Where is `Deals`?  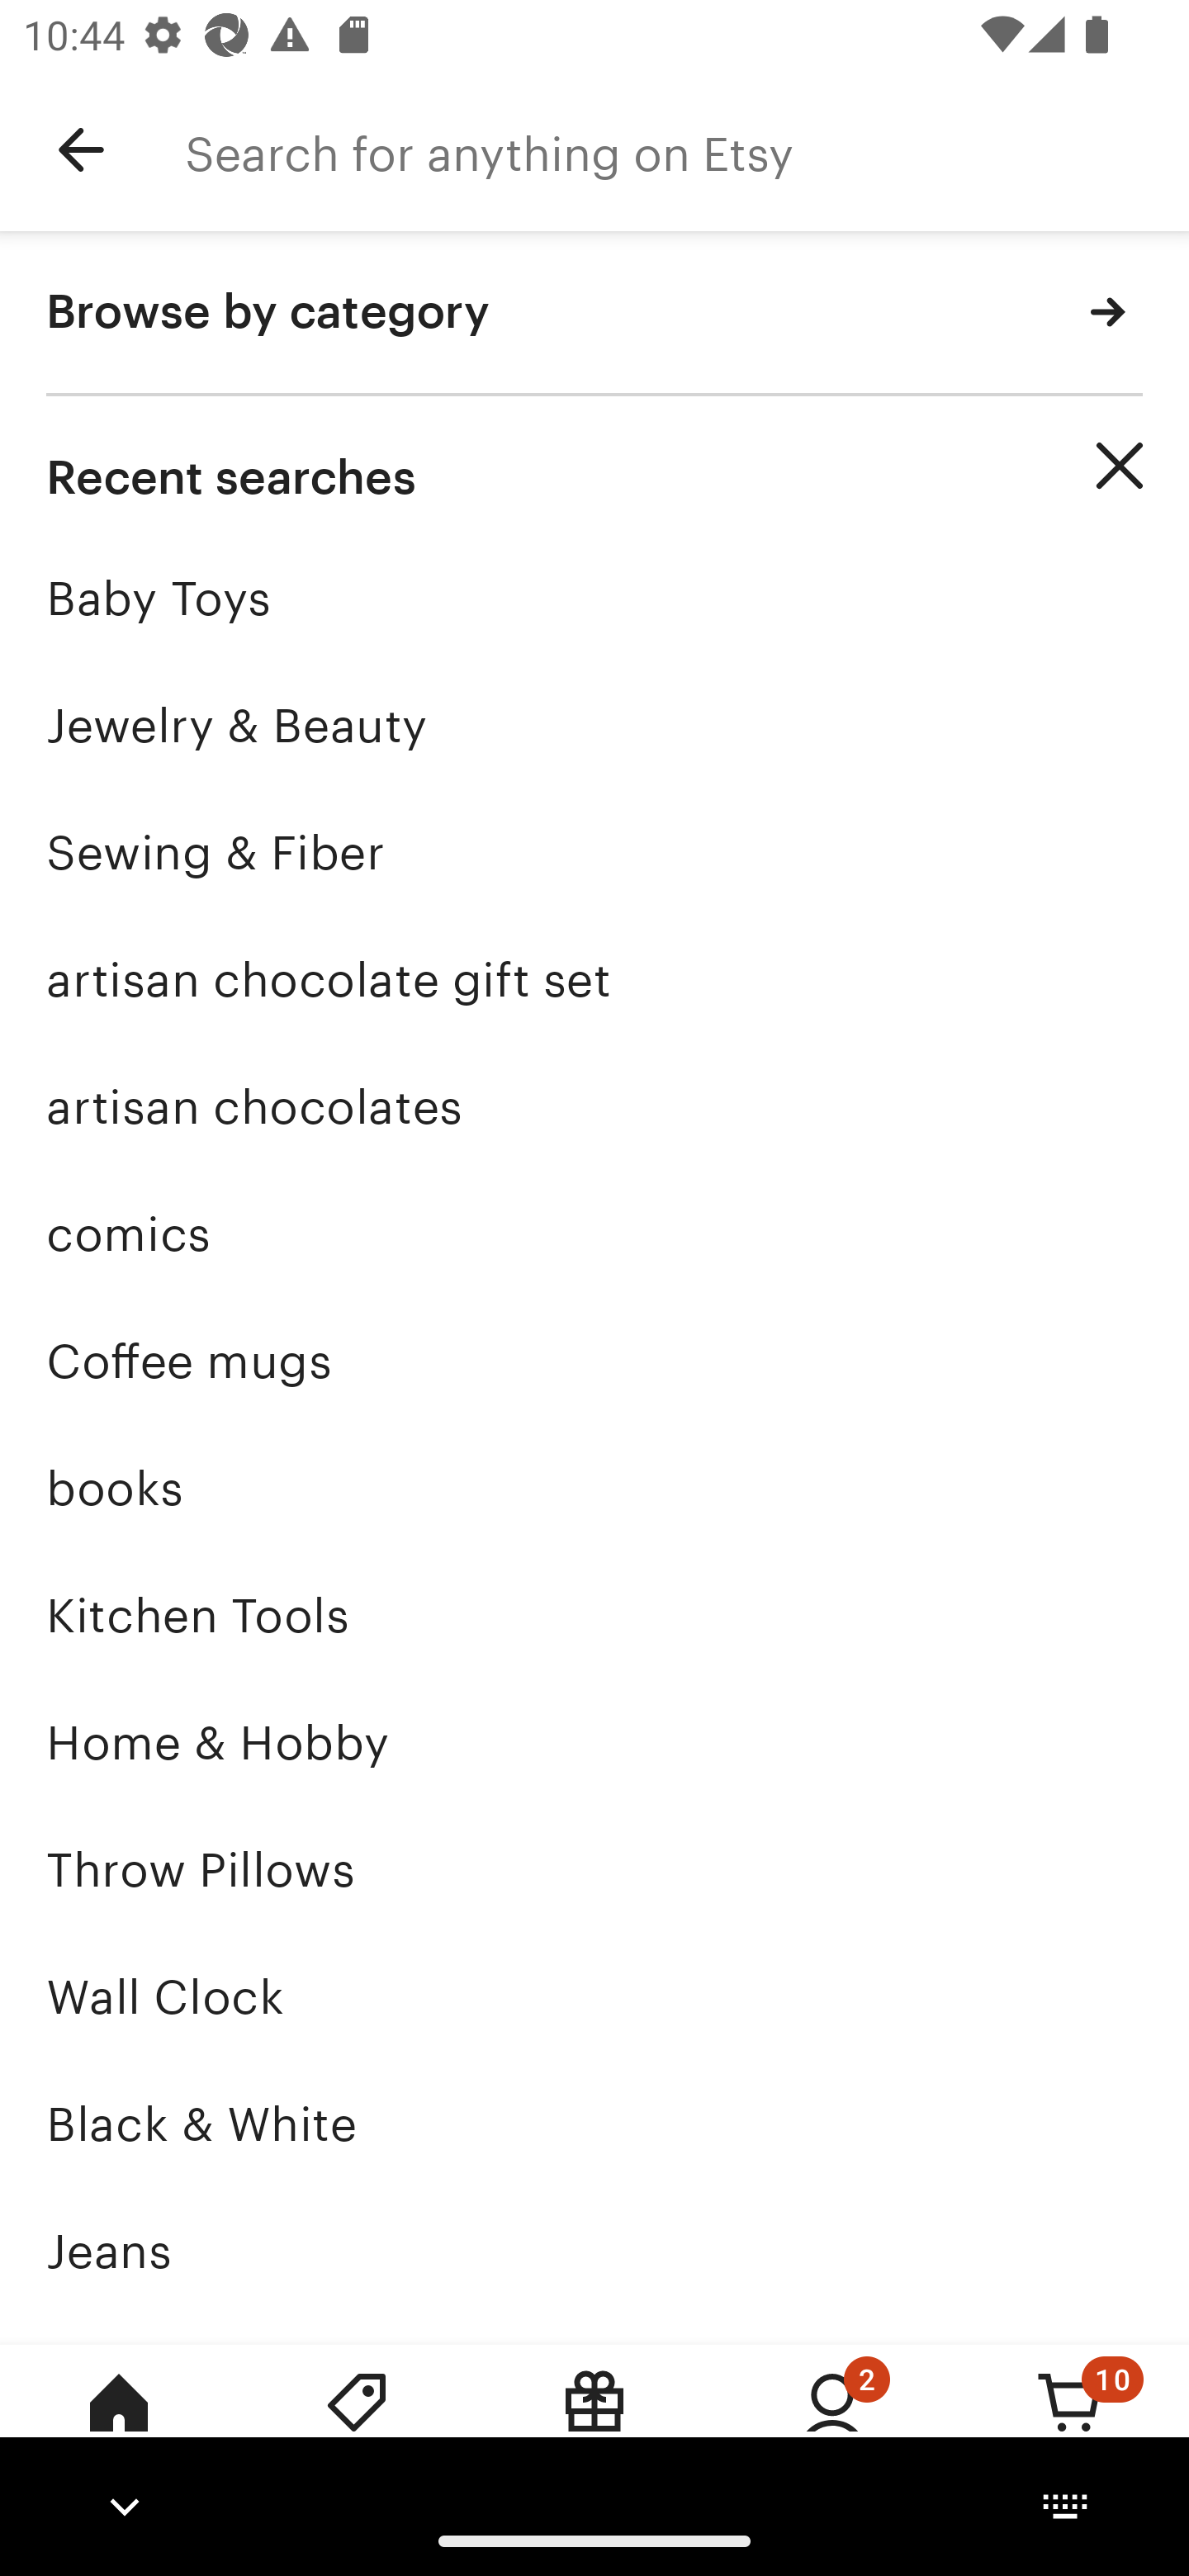
Deals is located at coordinates (357, 2425).